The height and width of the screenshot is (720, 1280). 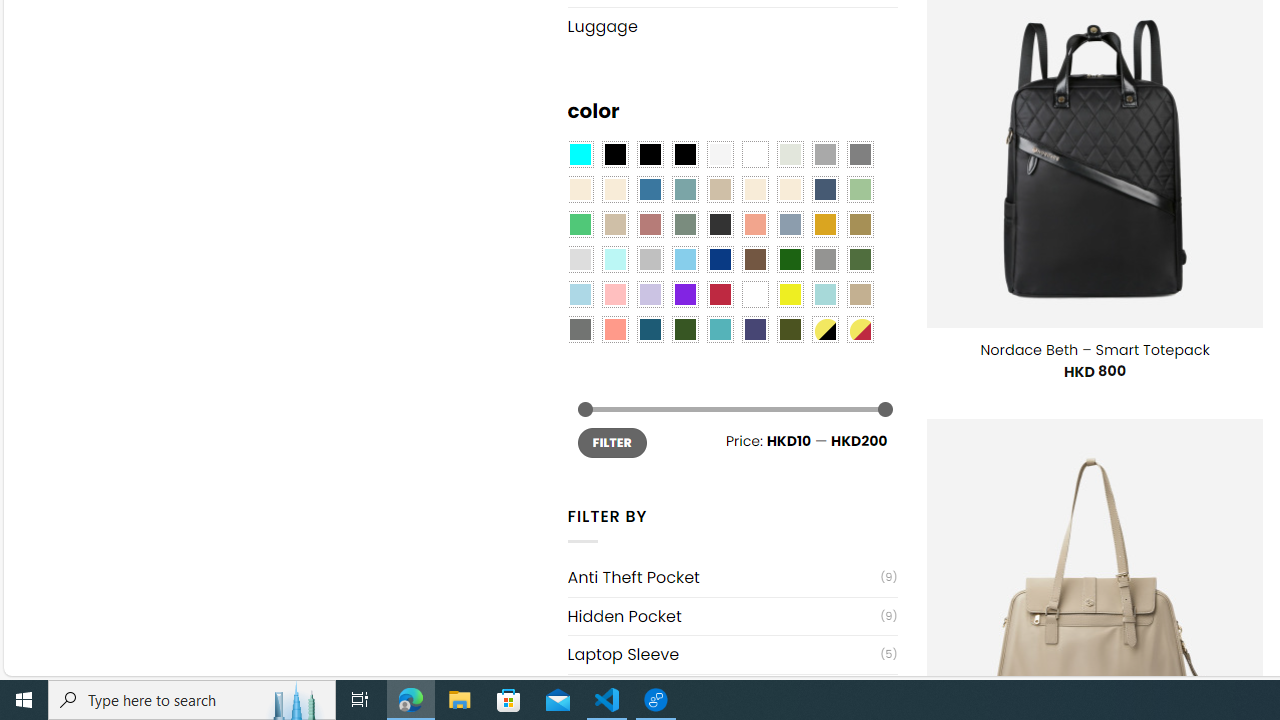 What do you see at coordinates (860, 190) in the screenshot?
I see `Light Green` at bounding box center [860, 190].